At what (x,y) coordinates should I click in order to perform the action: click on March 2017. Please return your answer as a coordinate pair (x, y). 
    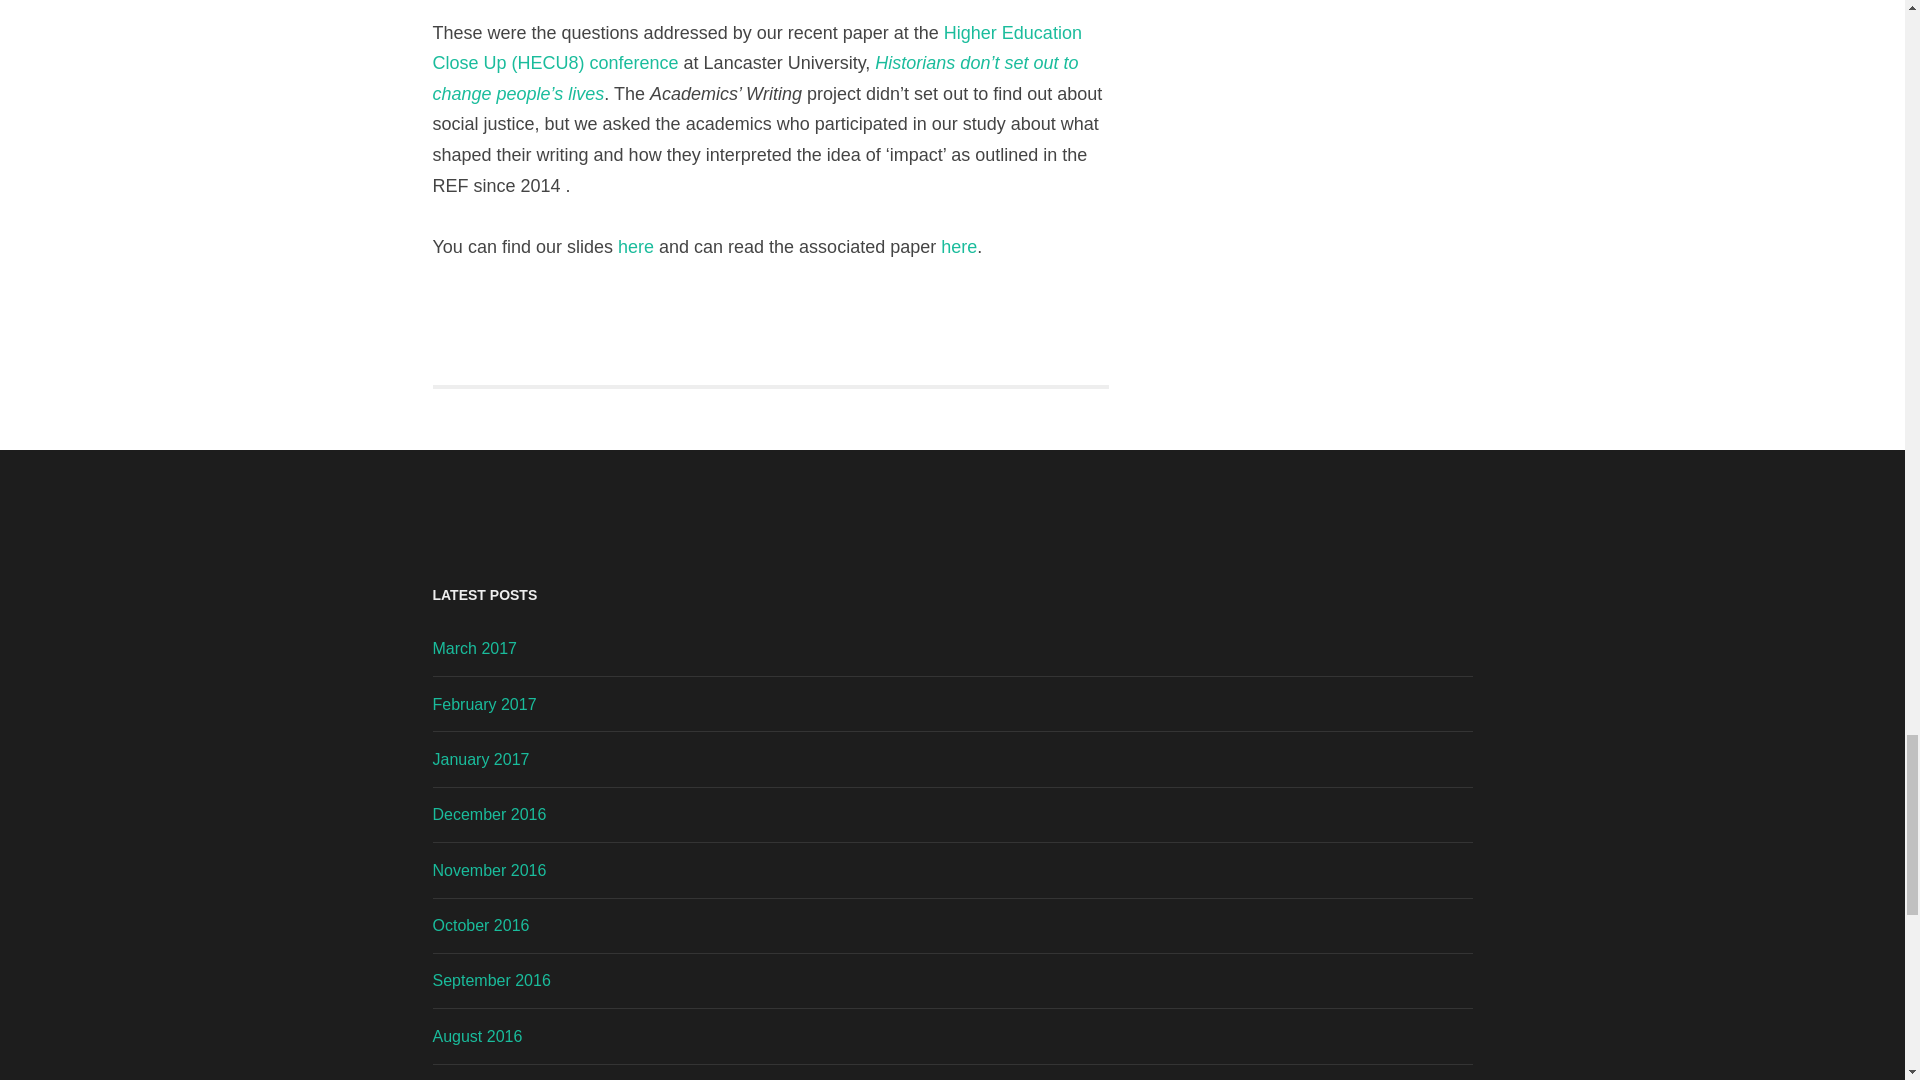
    Looking at the image, I should click on (474, 648).